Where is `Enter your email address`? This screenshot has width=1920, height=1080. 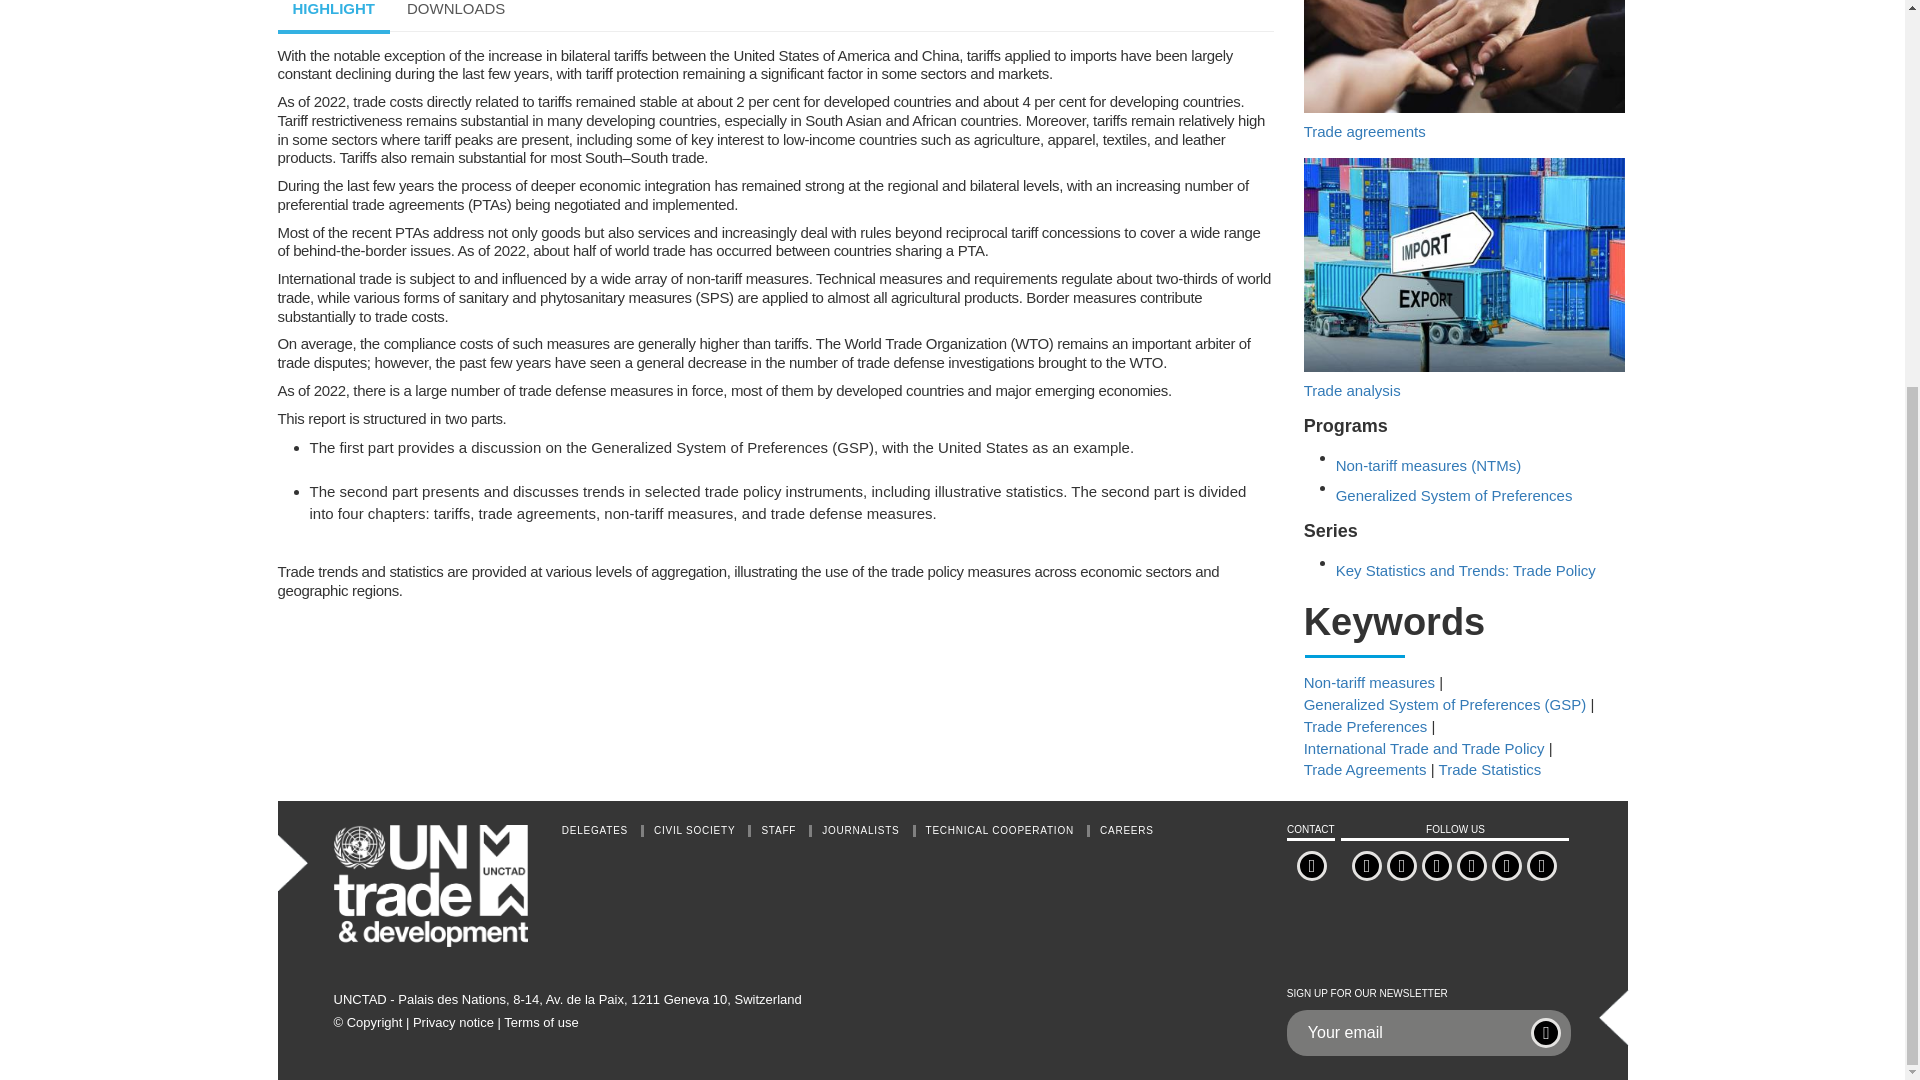 Enter your email address is located at coordinates (1413, 1032).